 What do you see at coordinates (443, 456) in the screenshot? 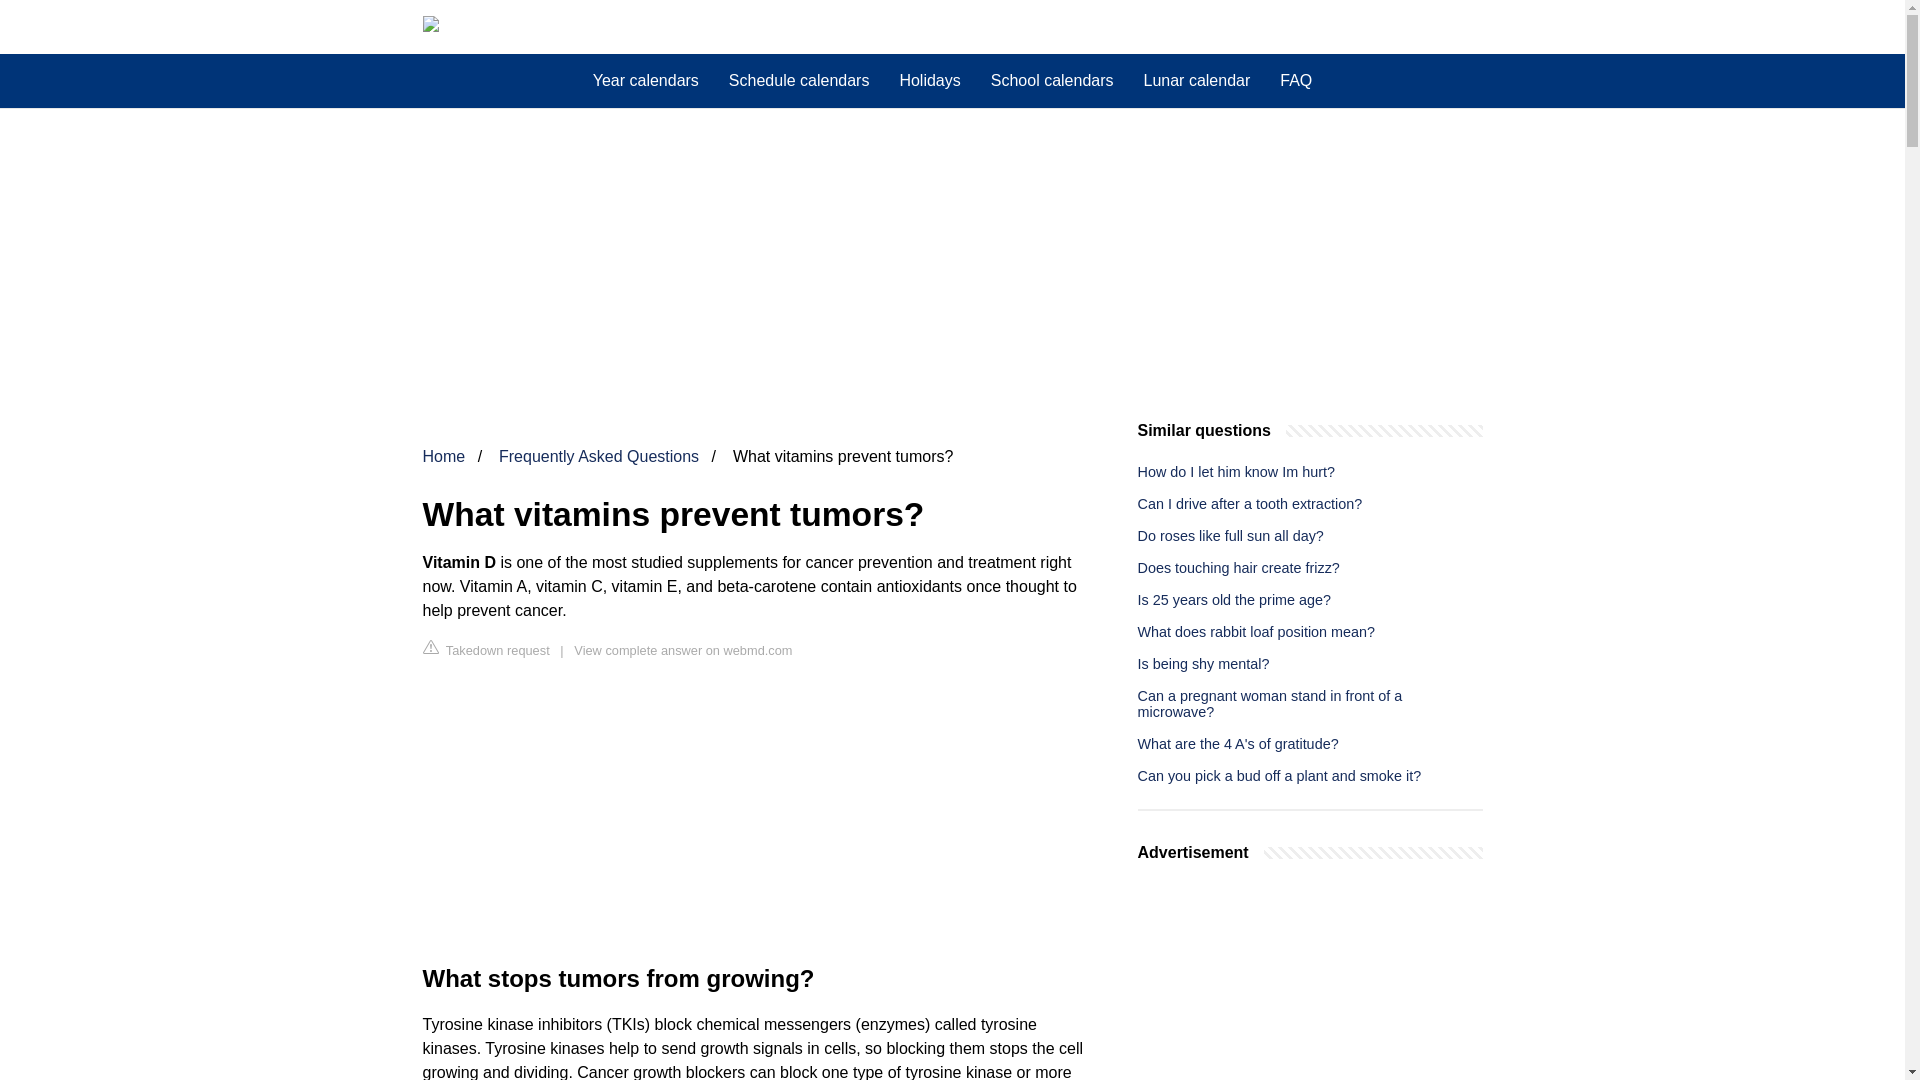
I see `Home` at bounding box center [443, 456].